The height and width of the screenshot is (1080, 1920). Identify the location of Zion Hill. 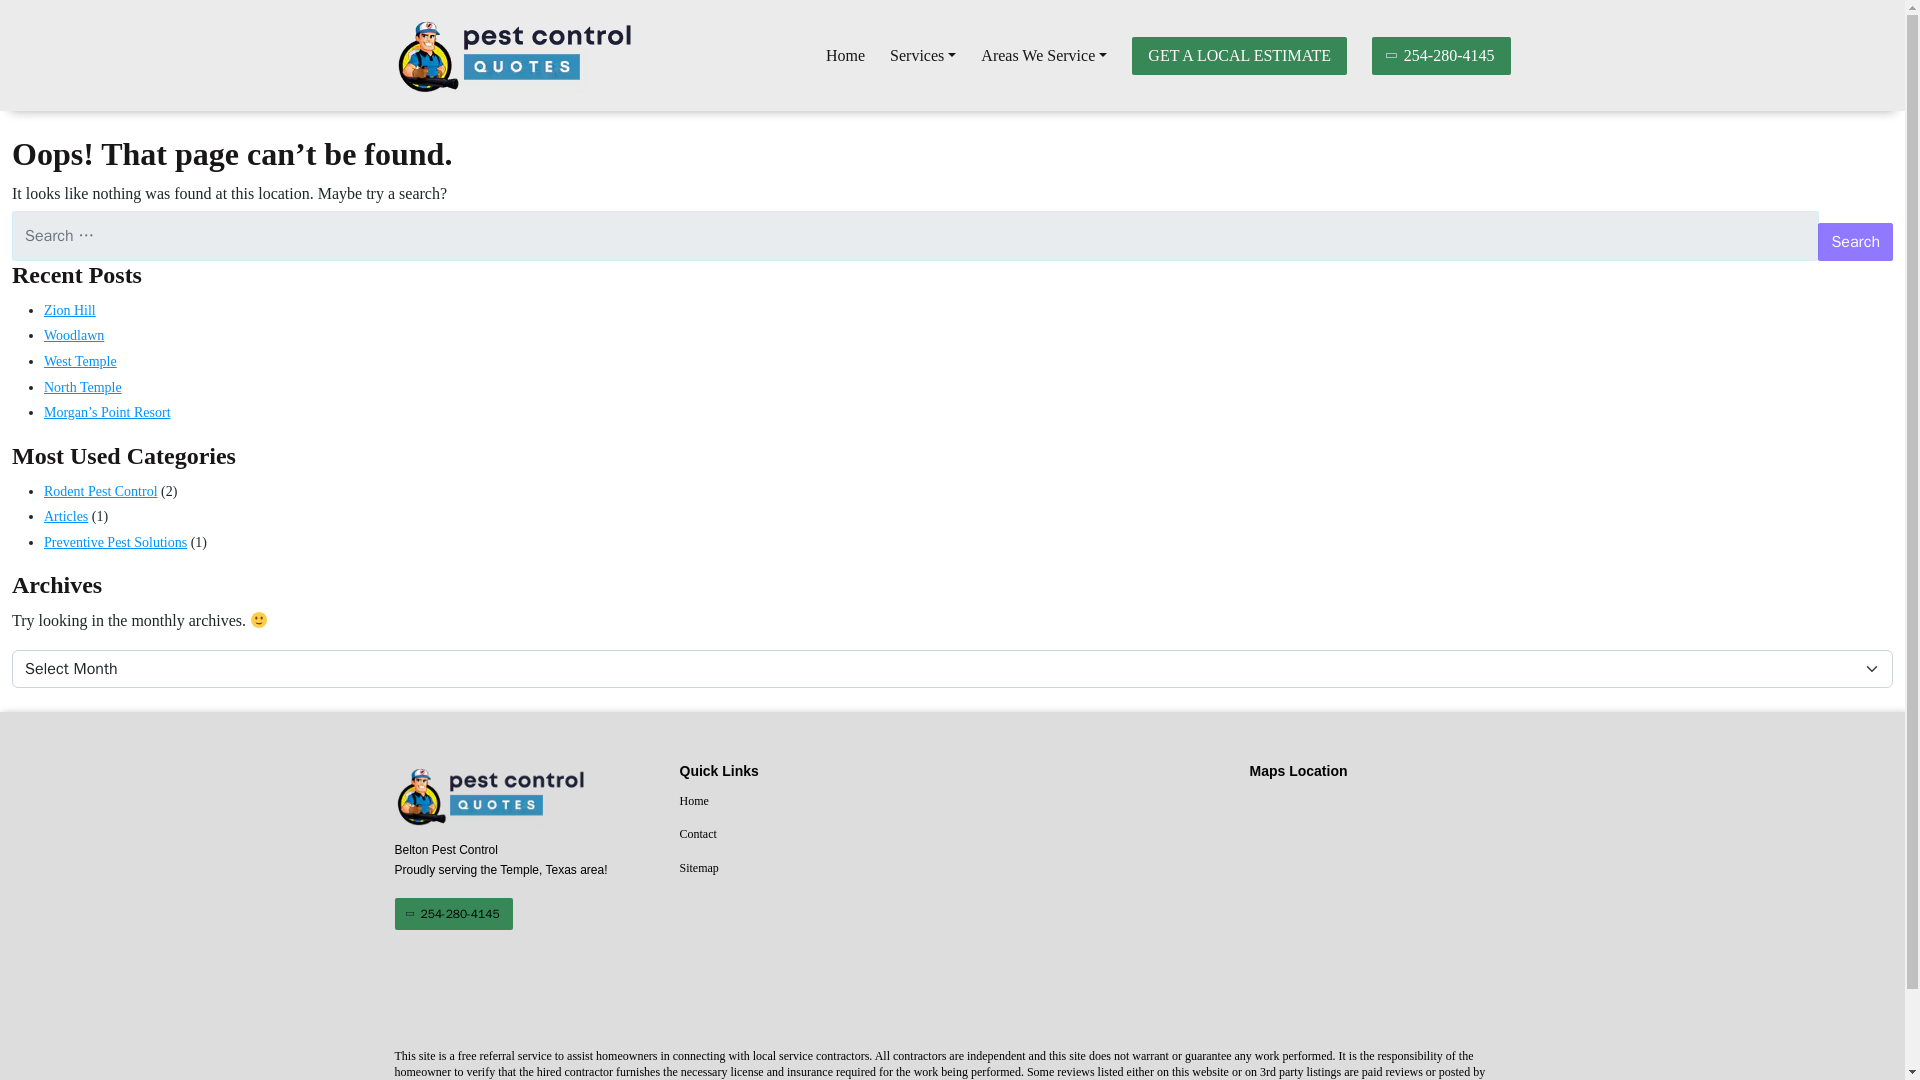
(70, 310).